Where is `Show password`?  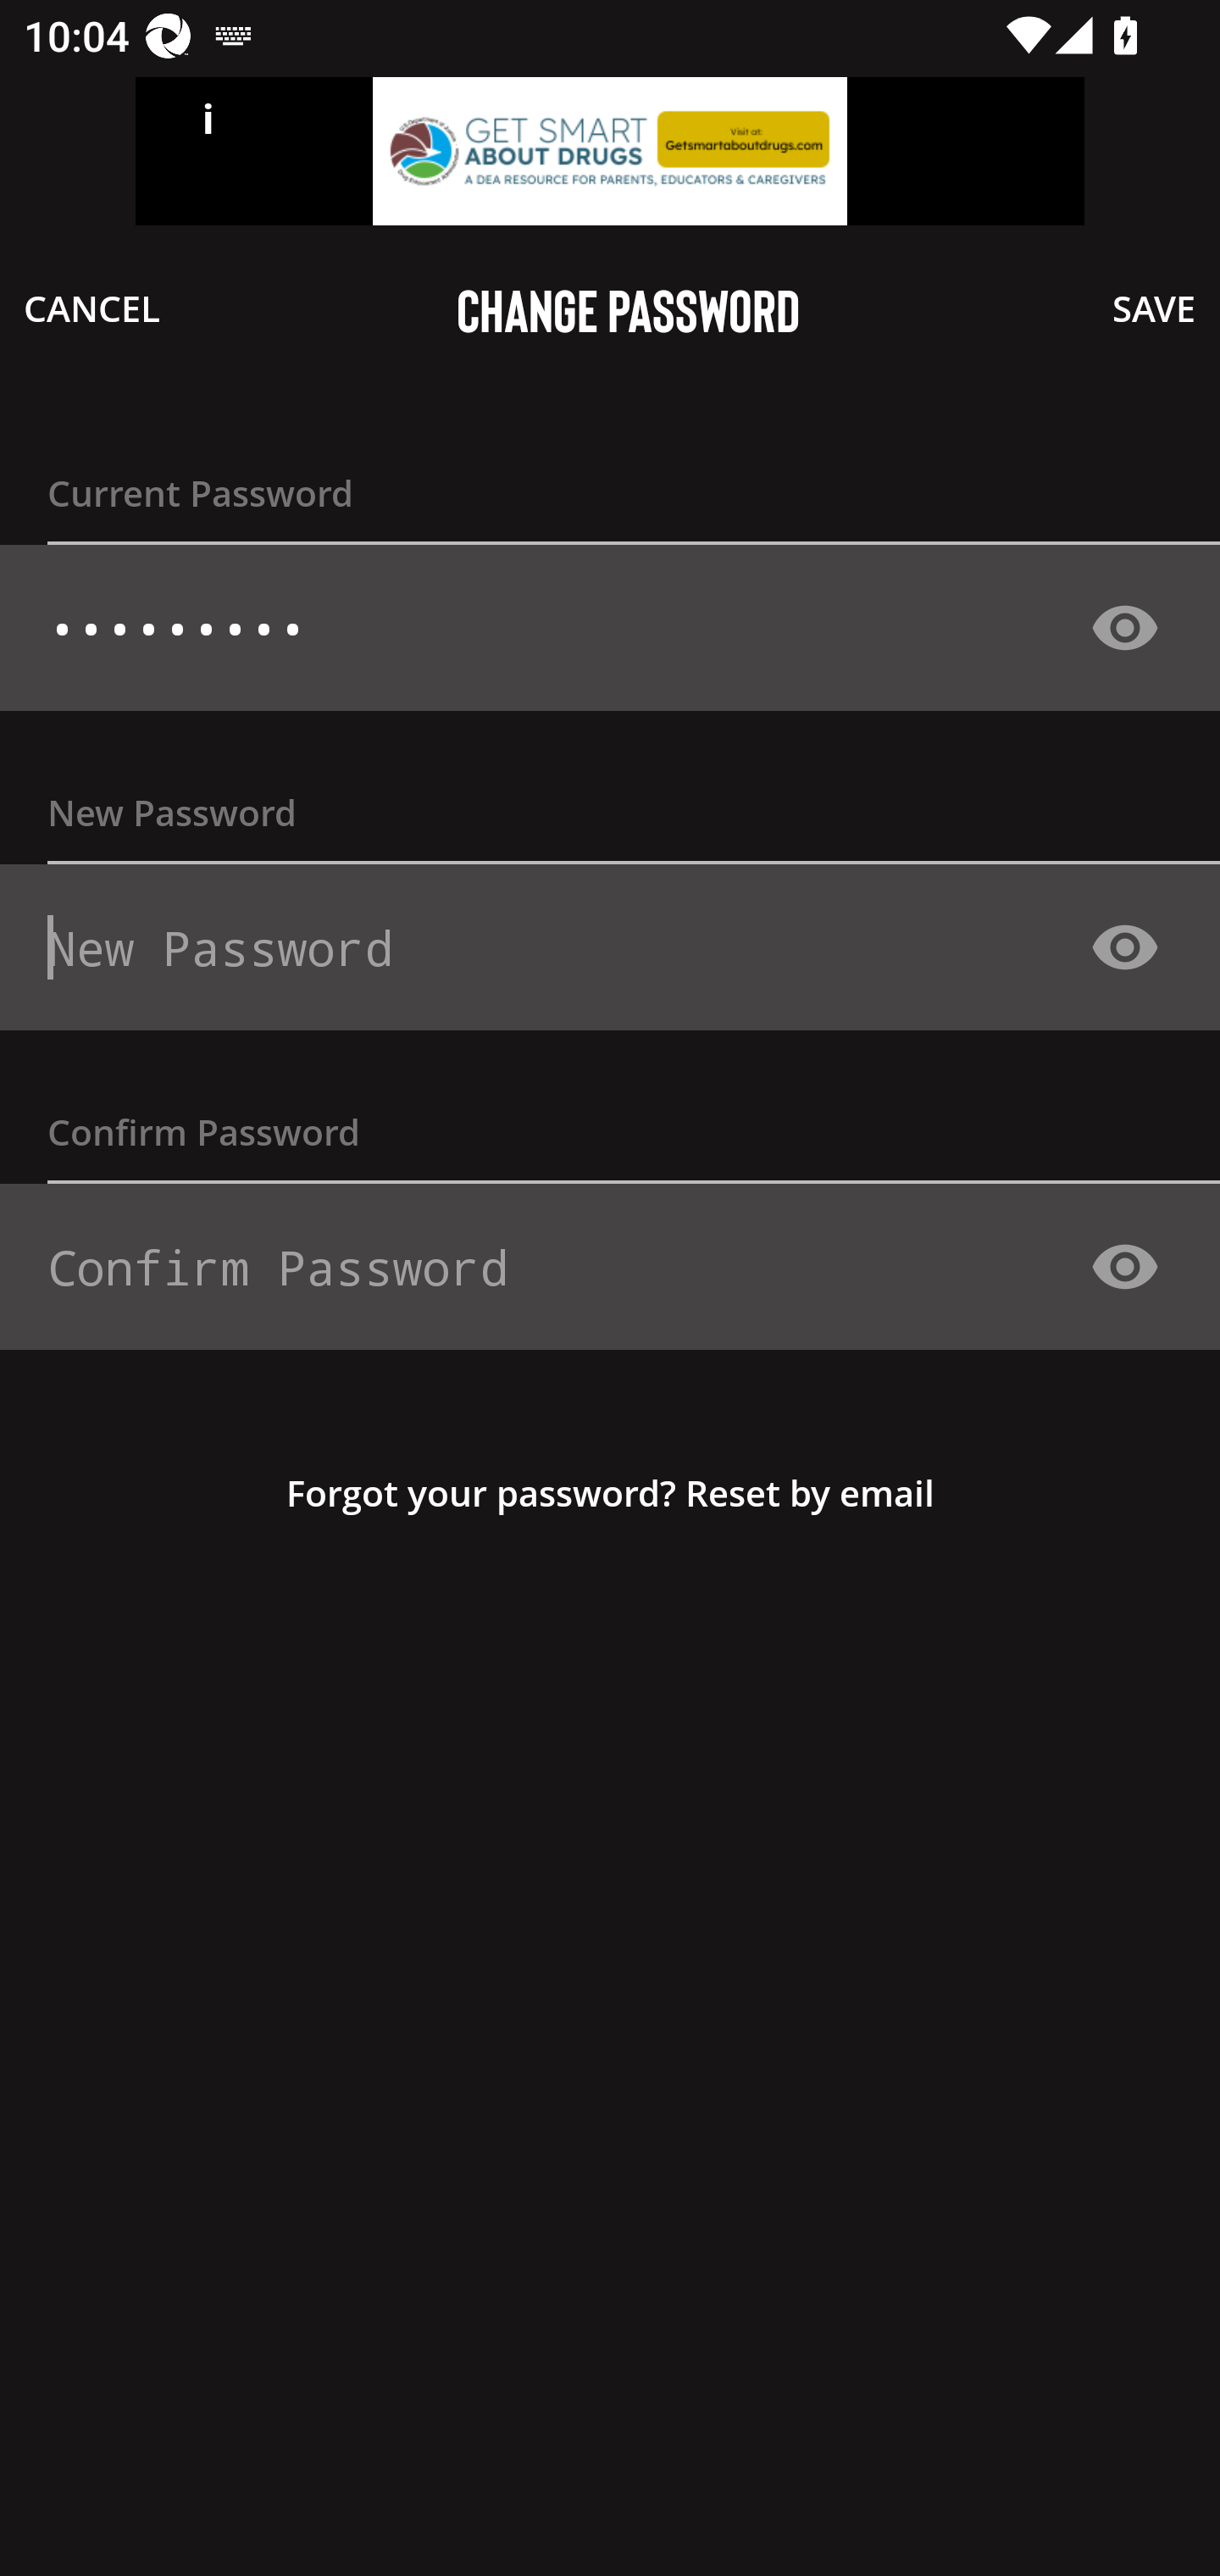 Show password is located at coordinates (1125, 946).